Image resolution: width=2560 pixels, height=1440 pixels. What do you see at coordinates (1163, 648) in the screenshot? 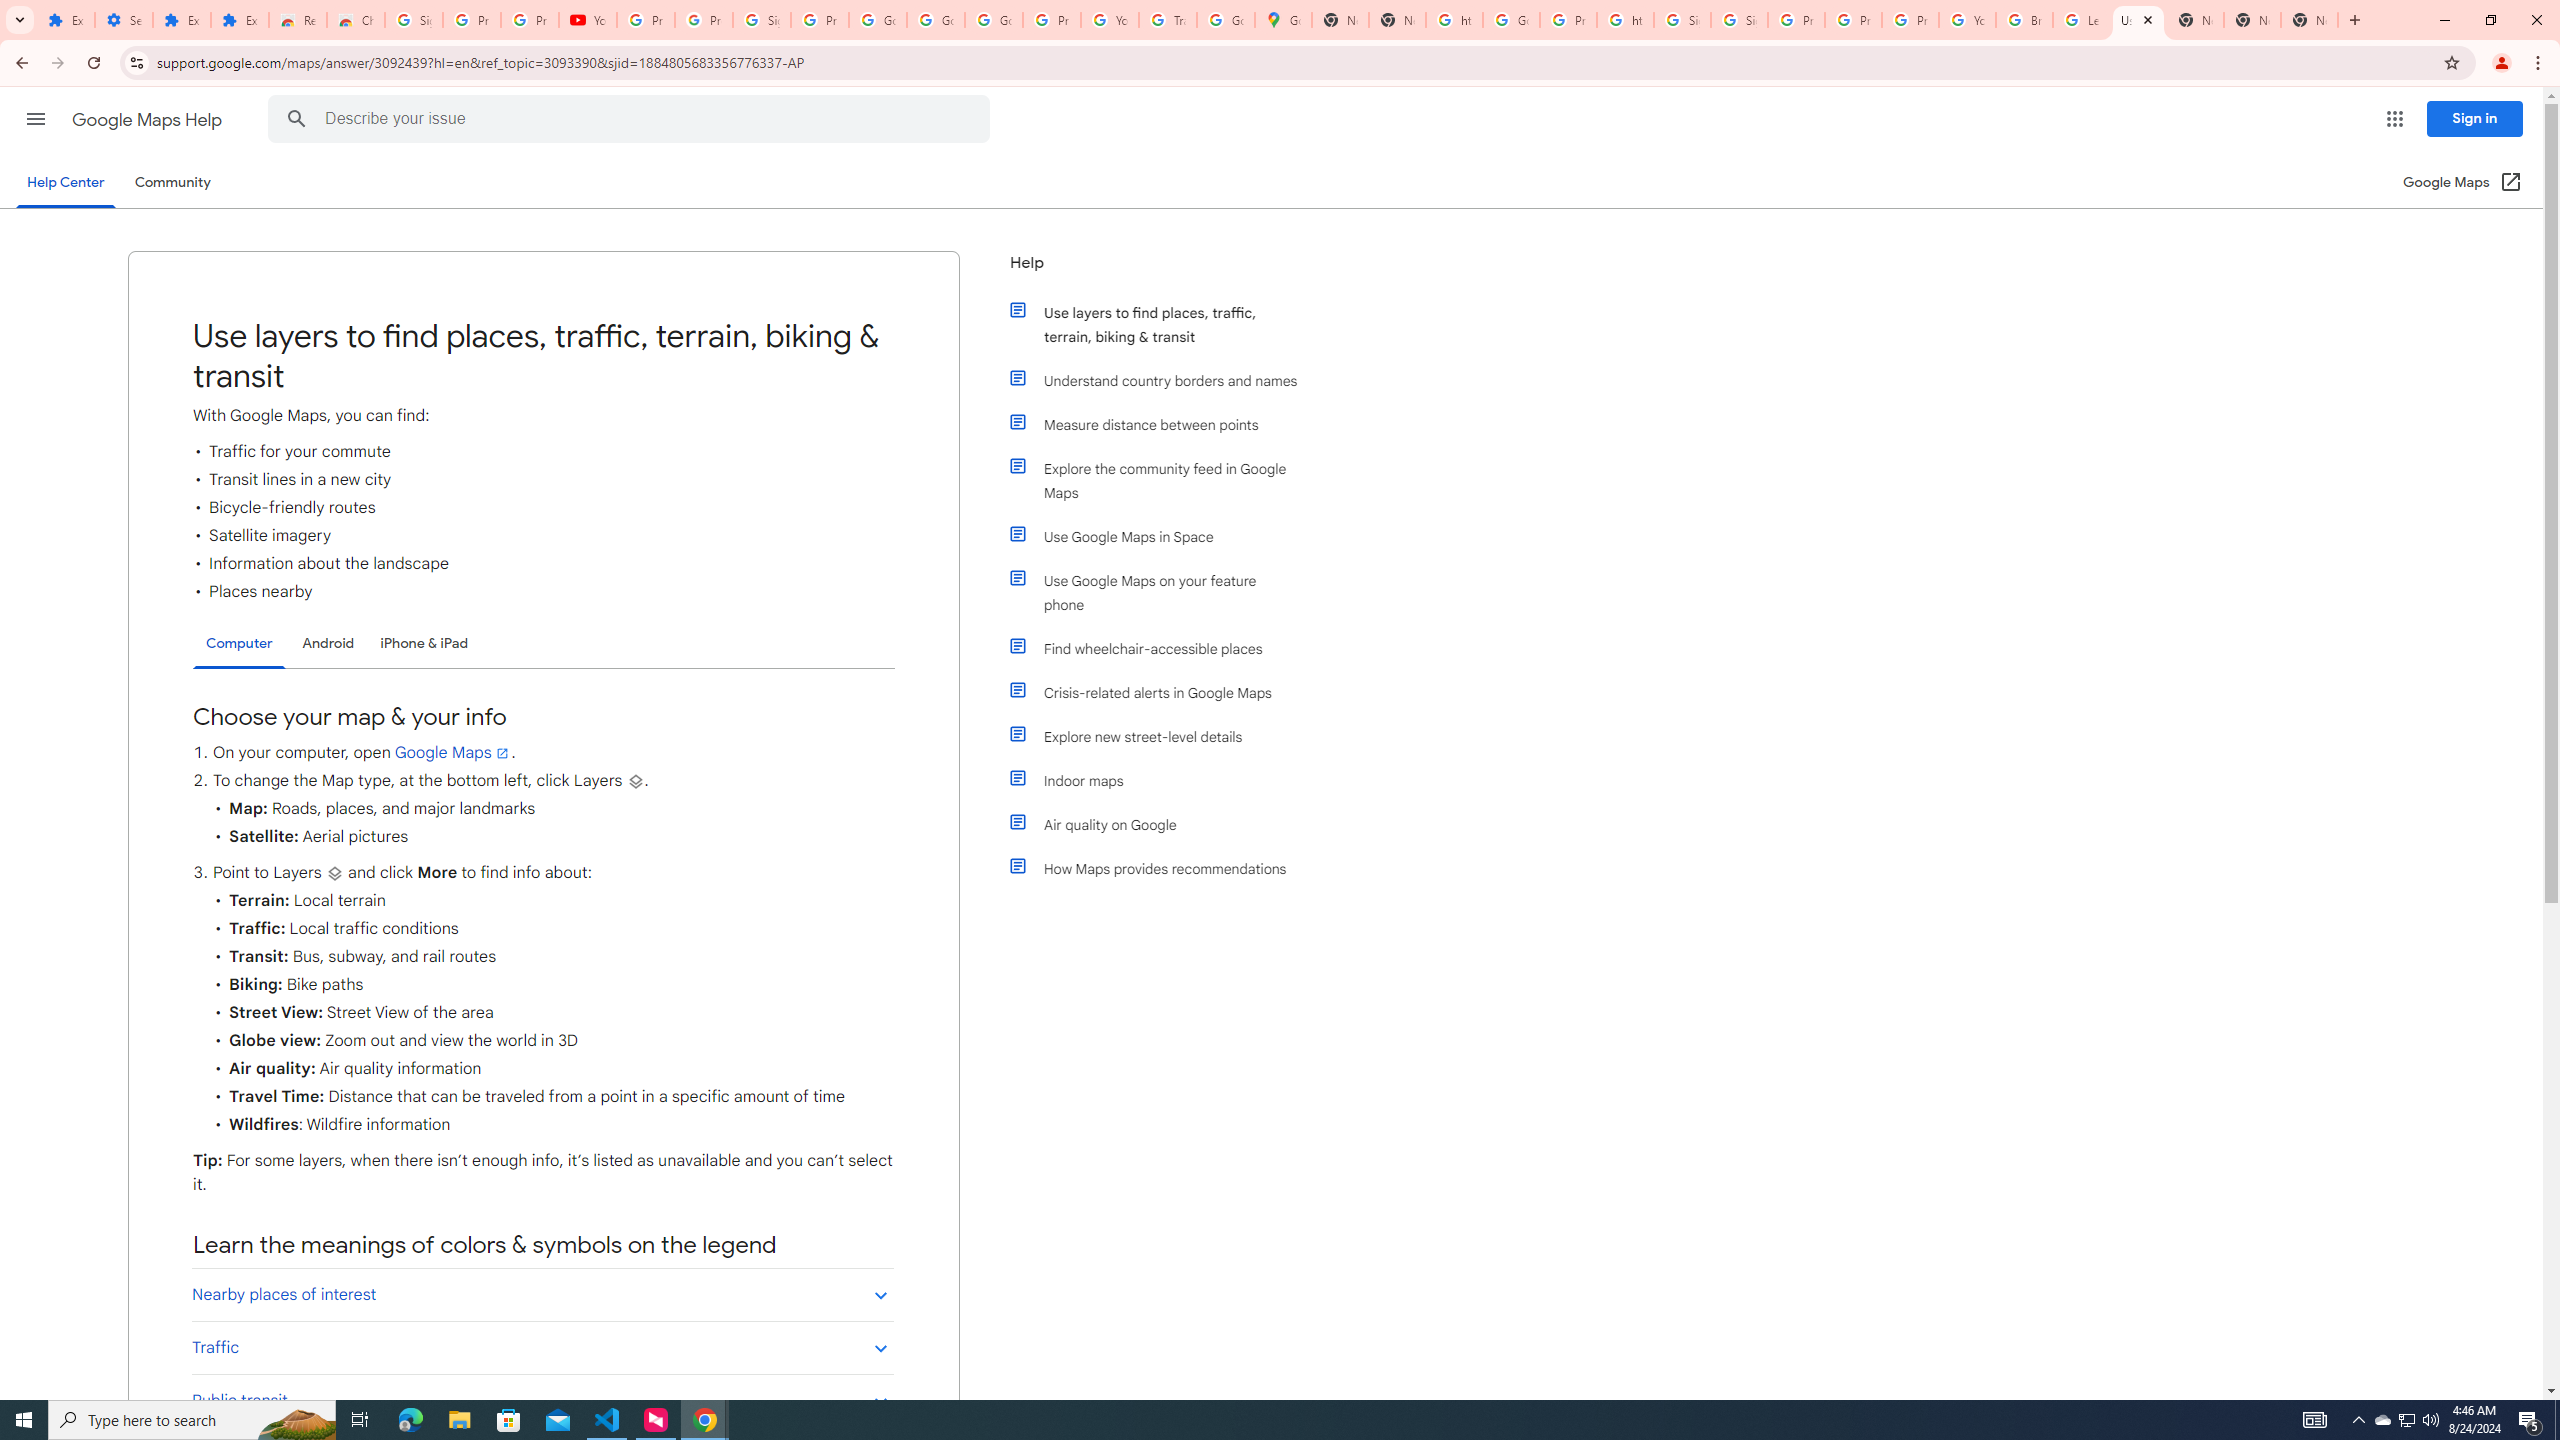
I see `Find wheelchair-accessible places` at bounding box center [1163, 648].